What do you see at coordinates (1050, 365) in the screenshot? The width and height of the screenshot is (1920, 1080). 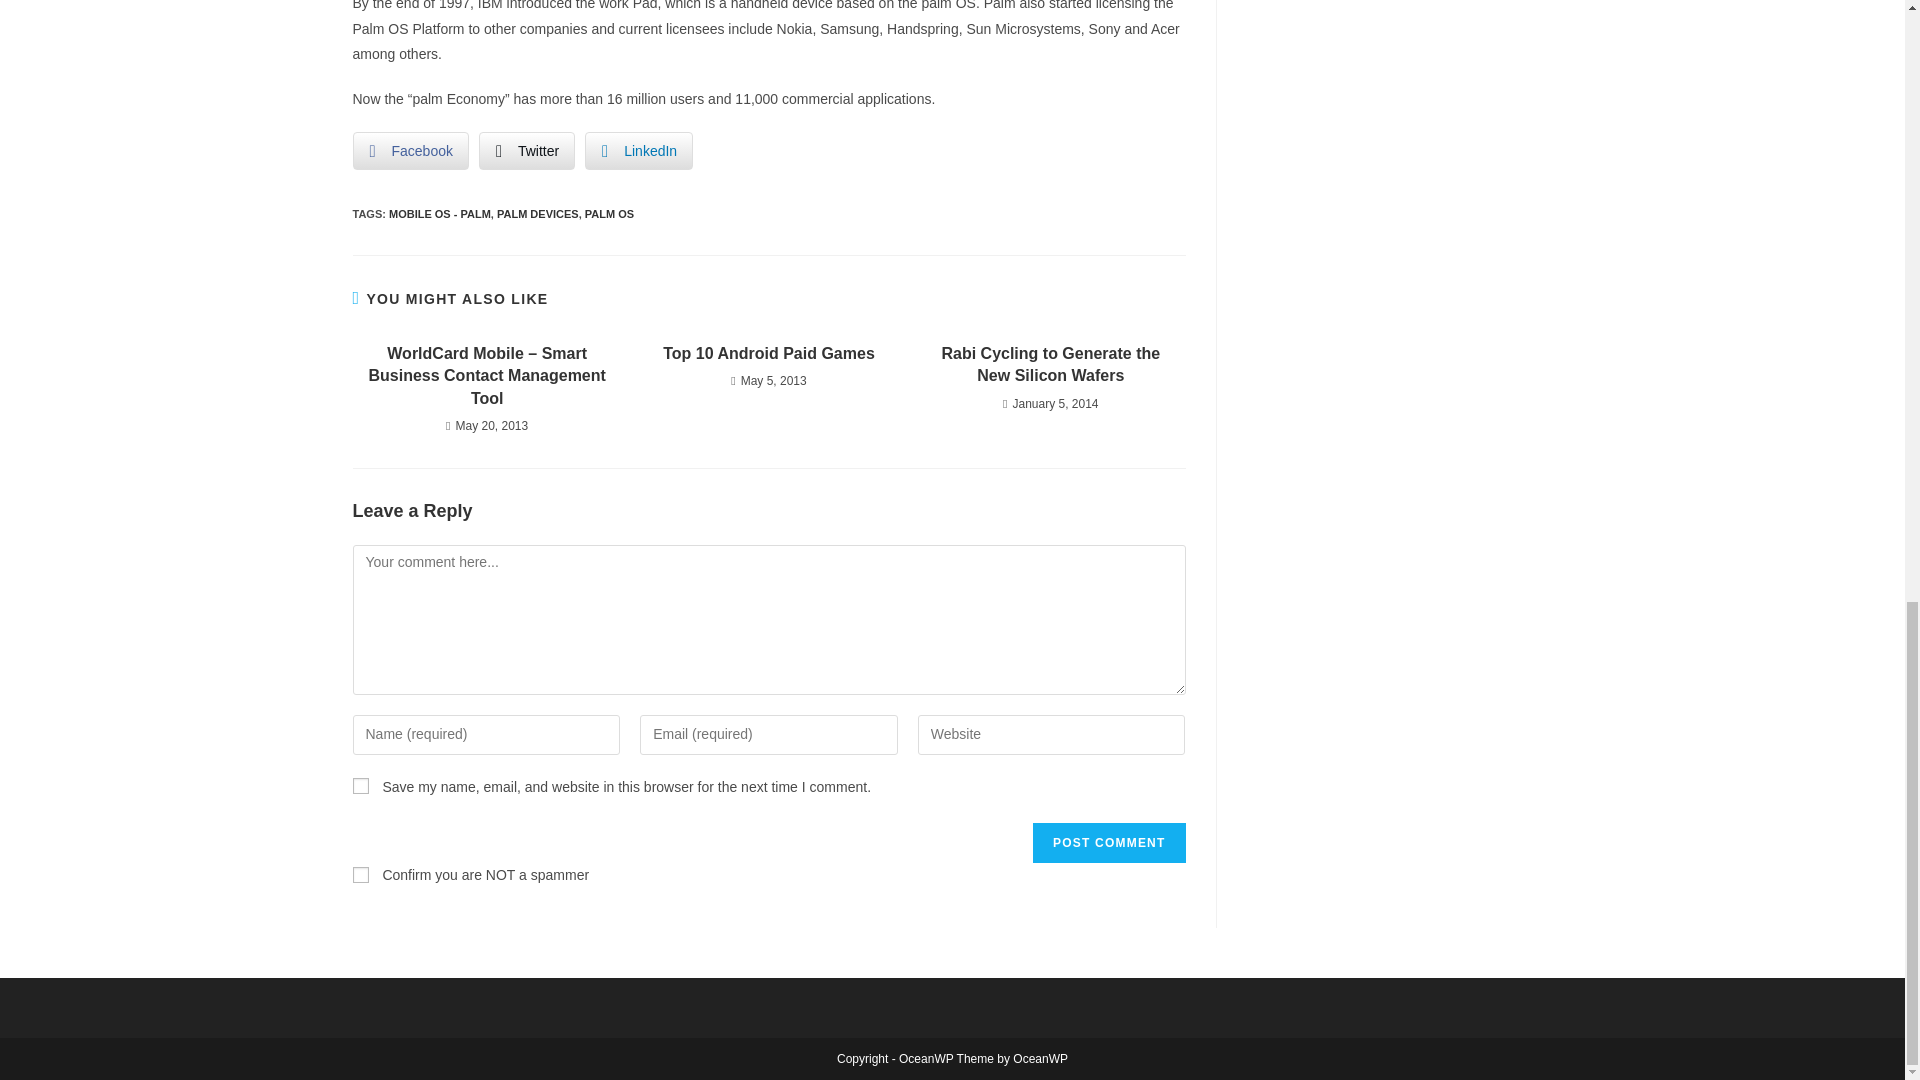 I see `Rabi Cycling to Generate the New Silicon Wafers` at bounding box center [1050, 365].